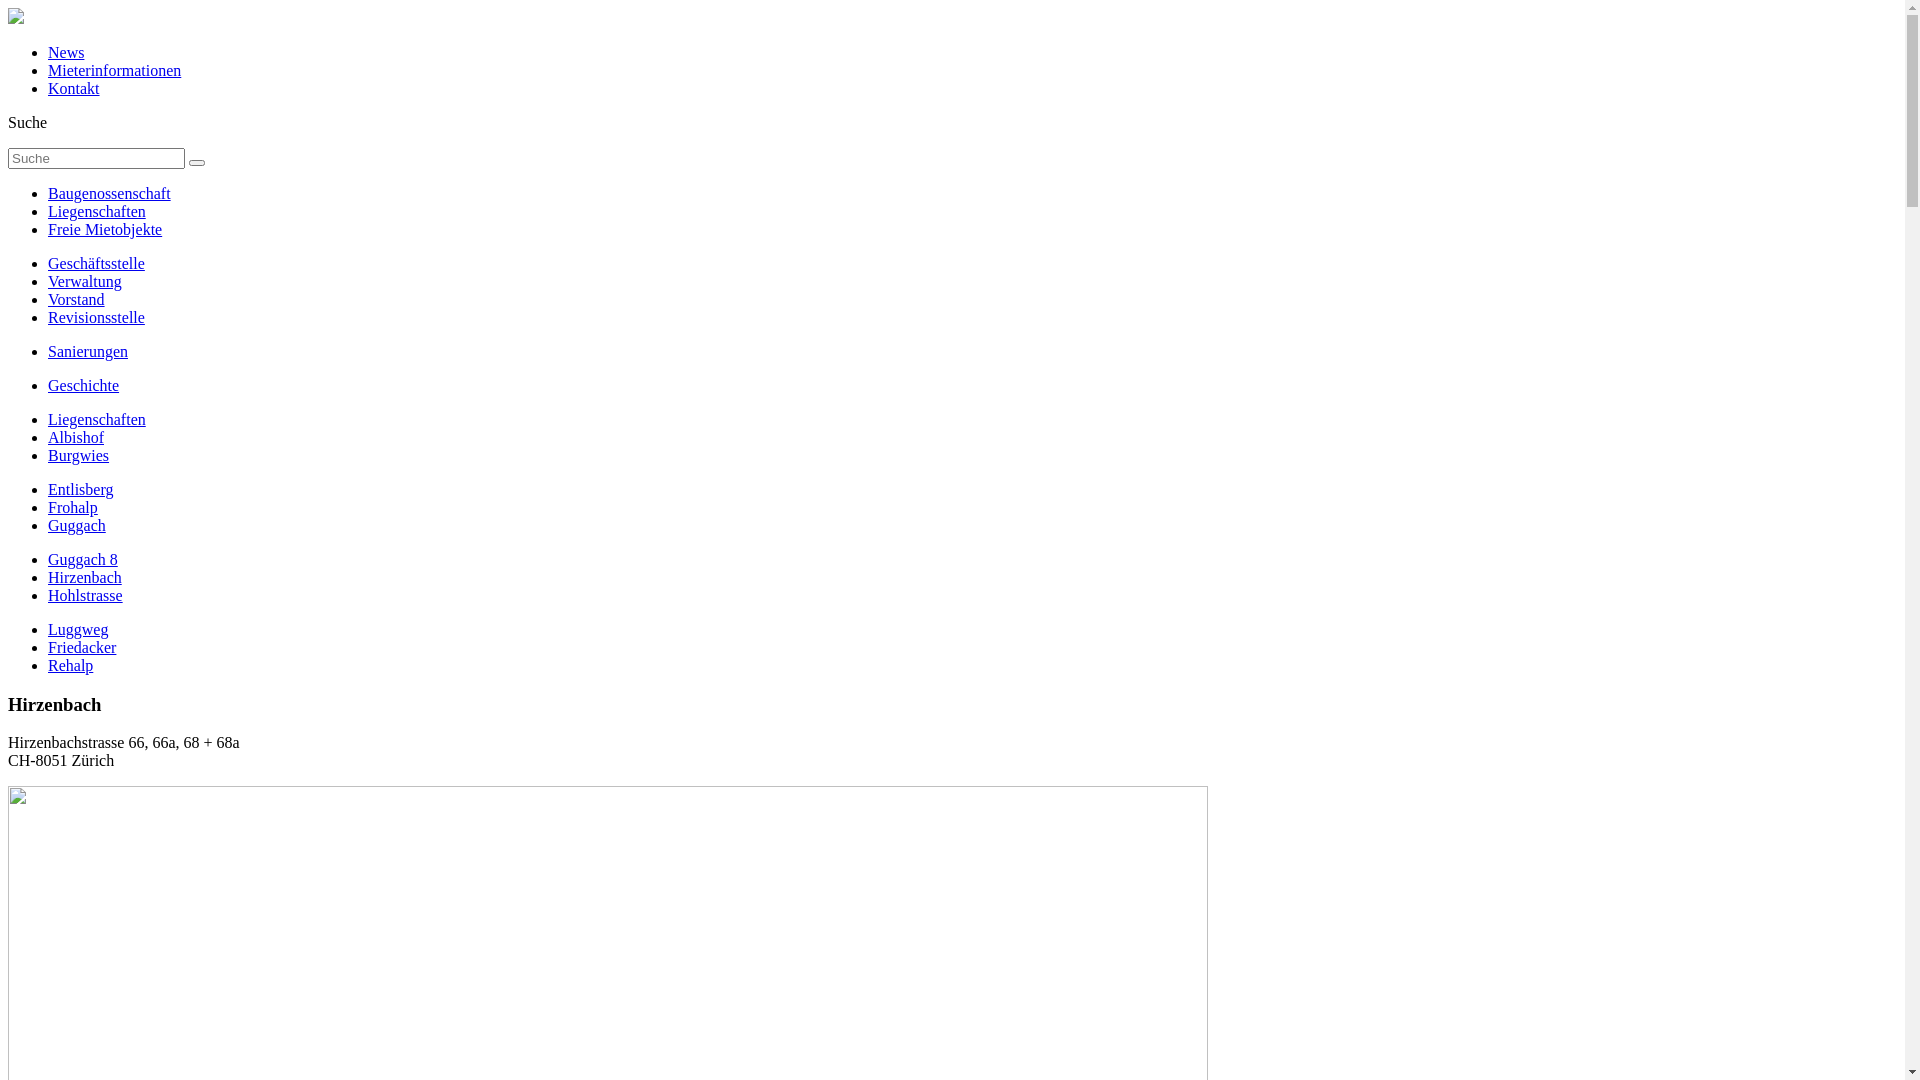 The height and width of the screenshot is (1080, 1920). I want to click on Guggach, so click(77, 526).